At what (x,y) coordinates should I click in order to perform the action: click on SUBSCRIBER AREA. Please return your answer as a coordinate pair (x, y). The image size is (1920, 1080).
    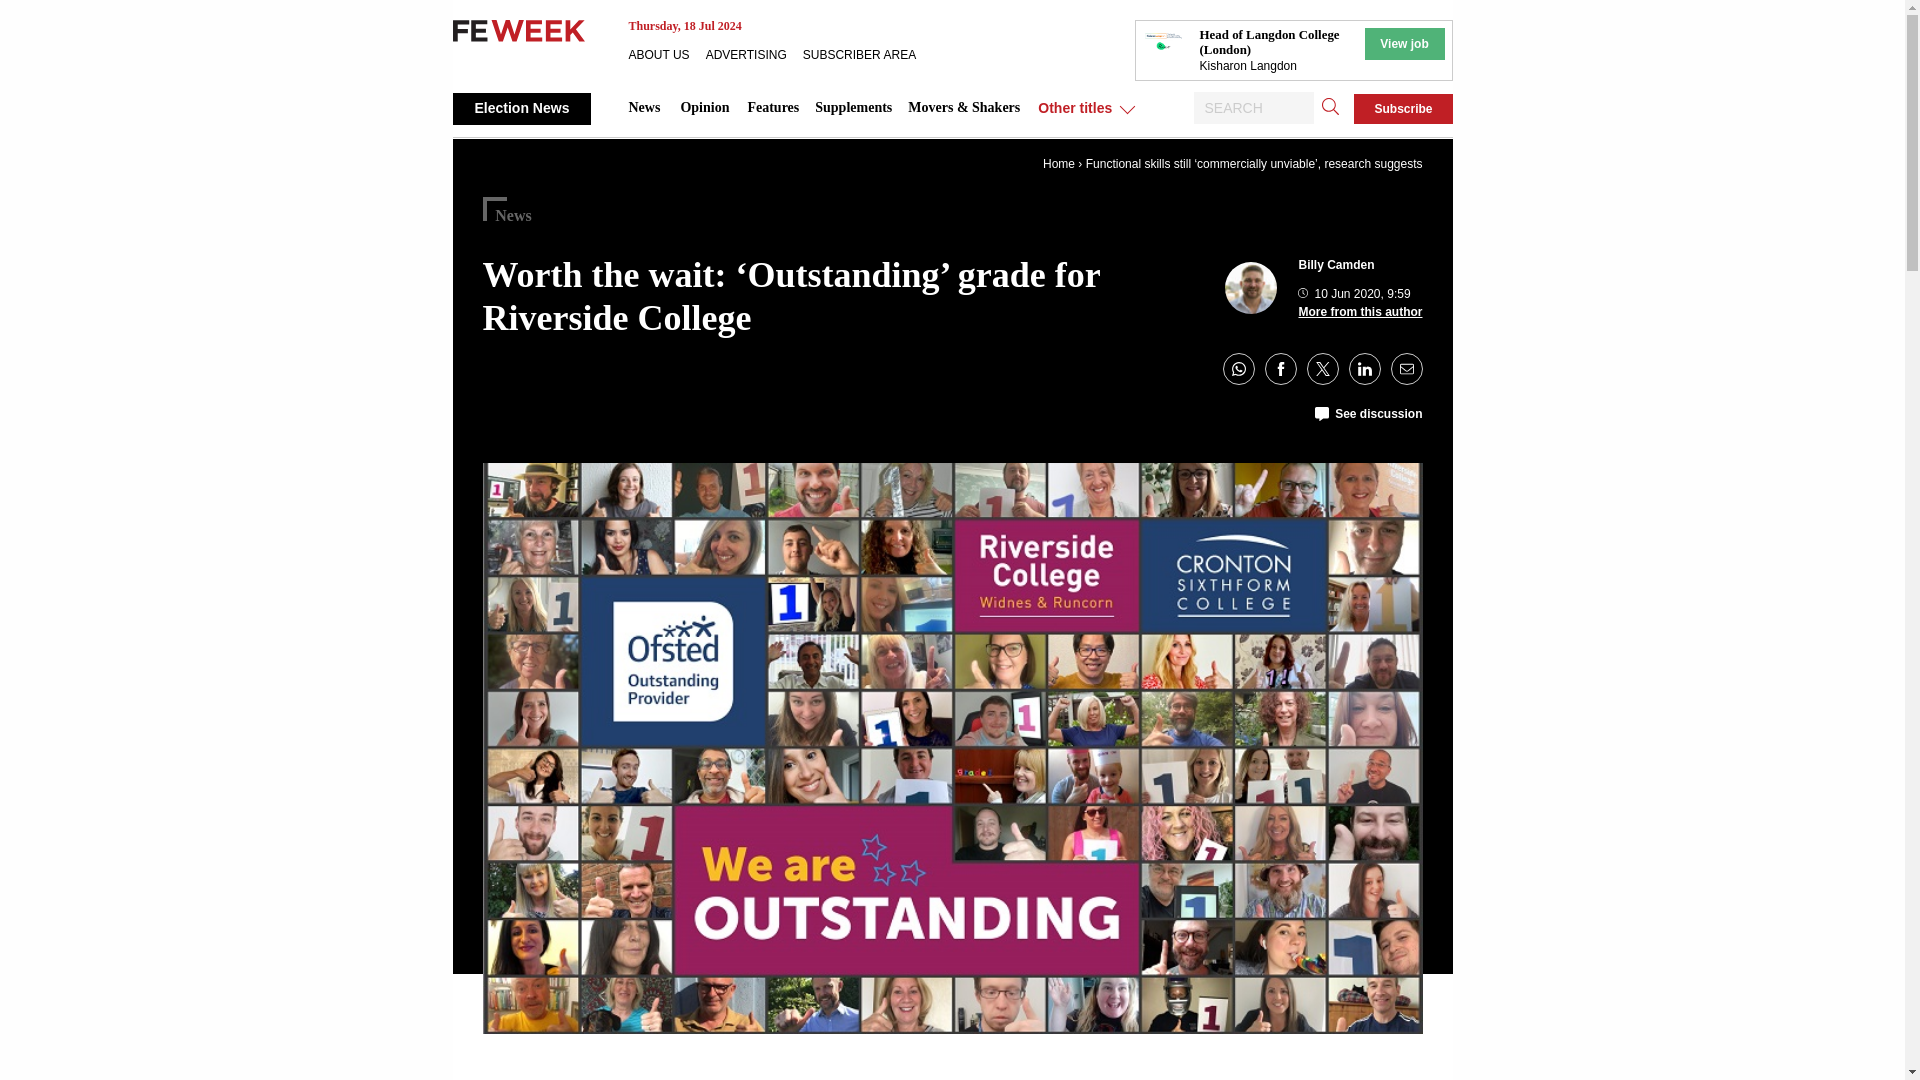
    Looking at the image, I should click on (866, 54).